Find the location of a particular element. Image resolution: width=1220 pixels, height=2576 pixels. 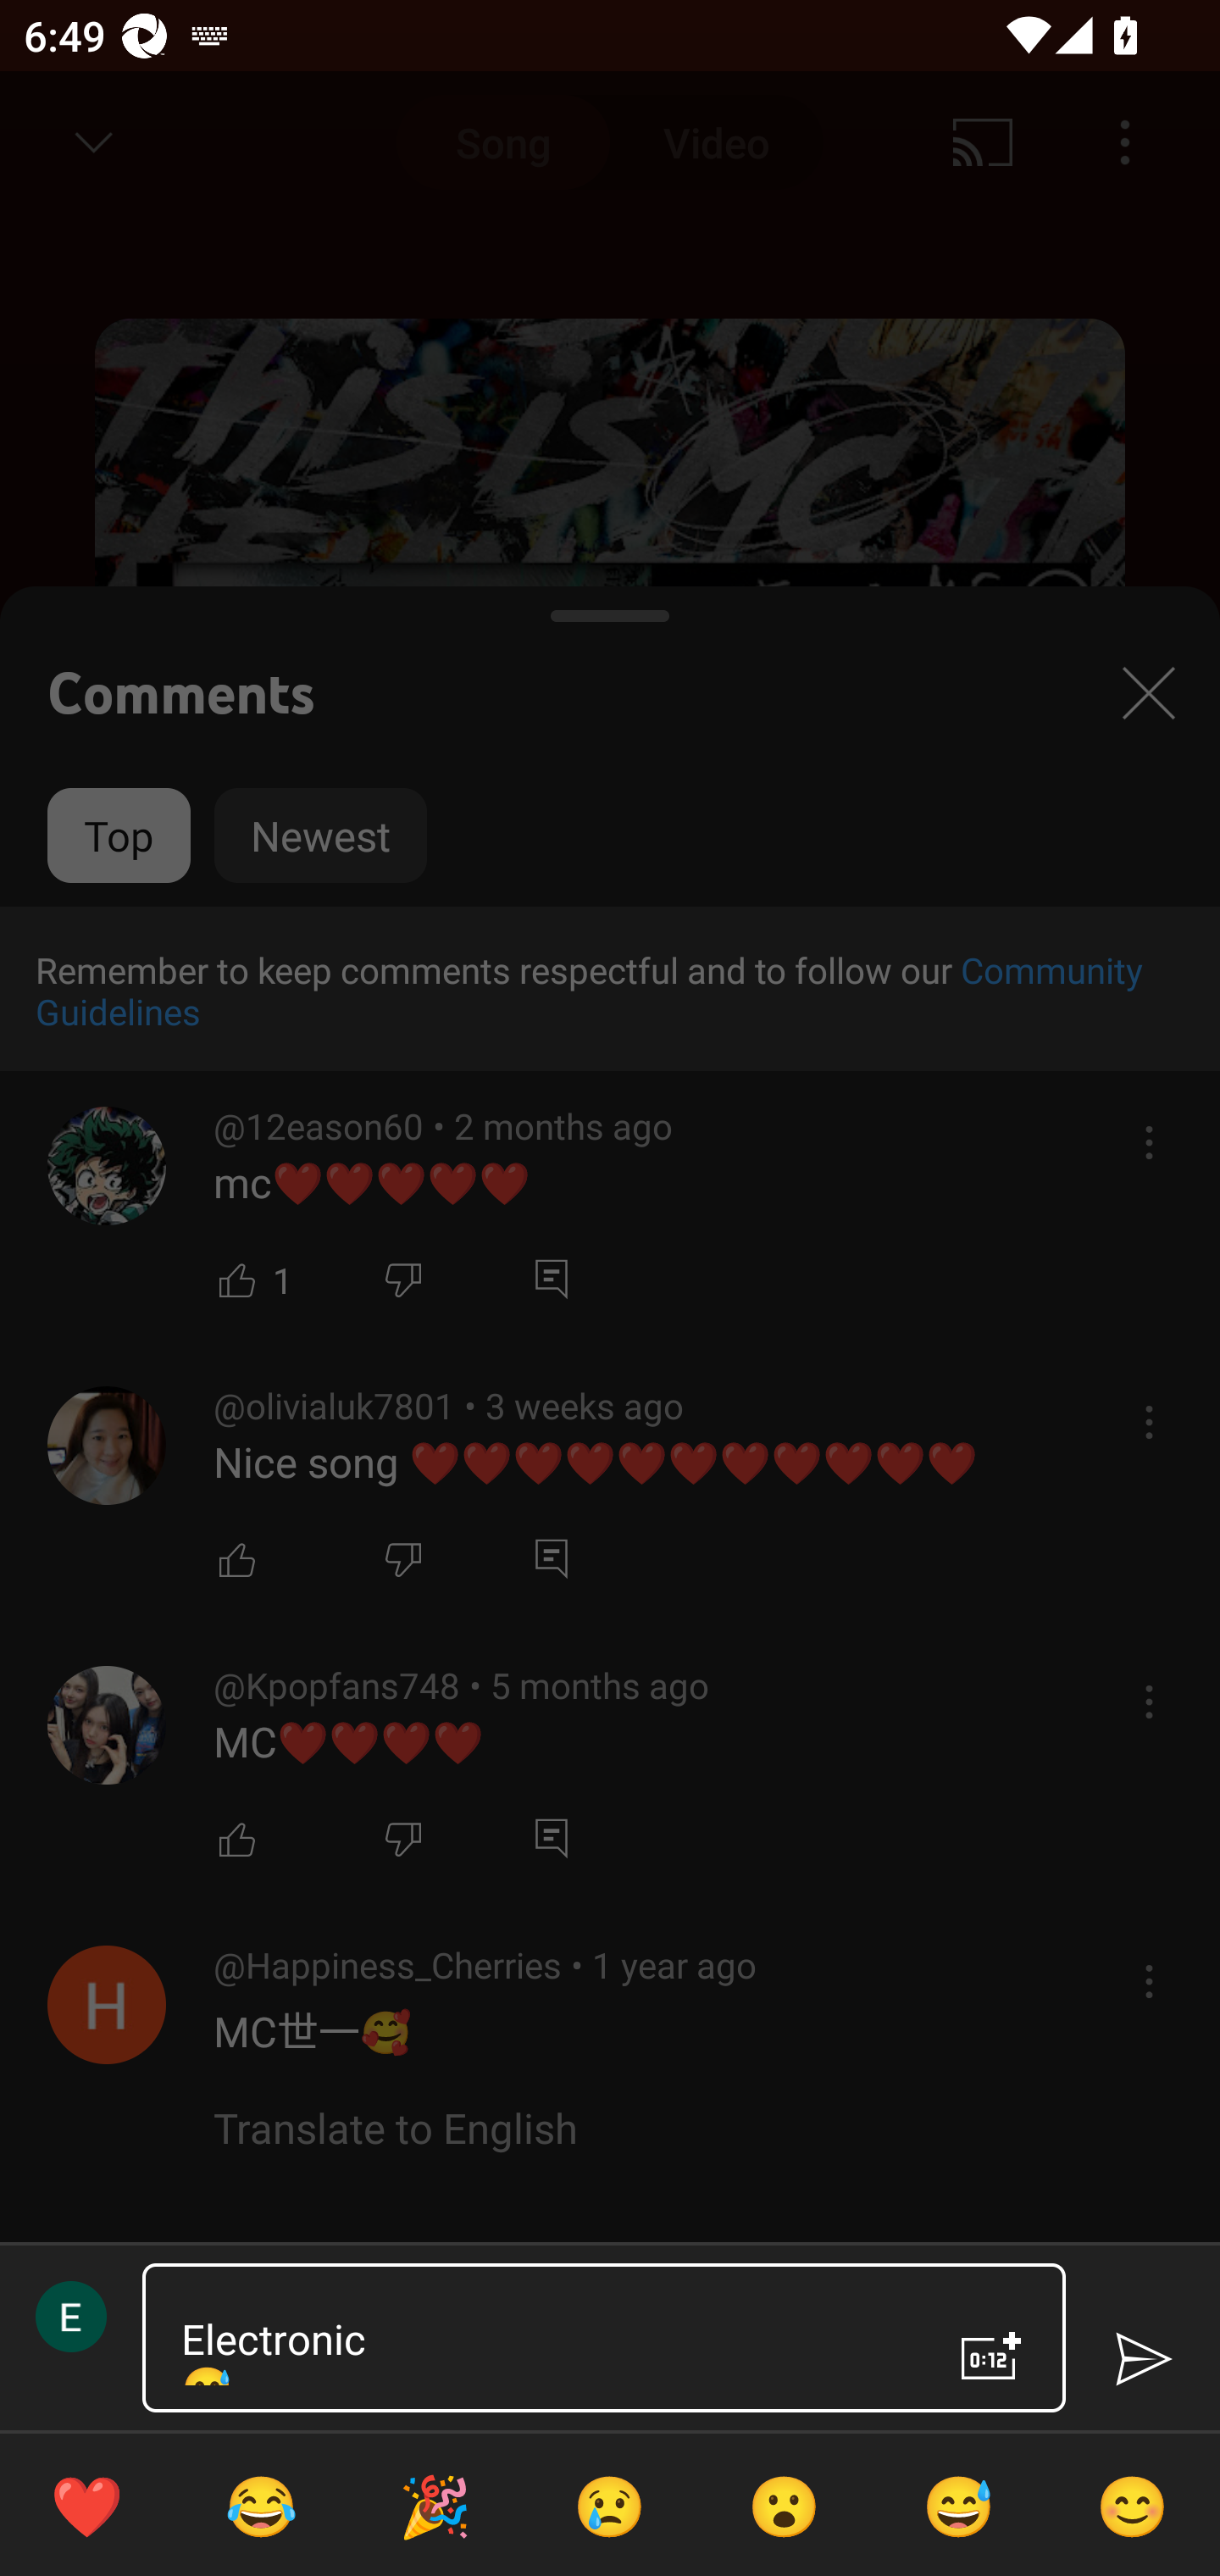

🎉 is located at coordinates (435, 2505).